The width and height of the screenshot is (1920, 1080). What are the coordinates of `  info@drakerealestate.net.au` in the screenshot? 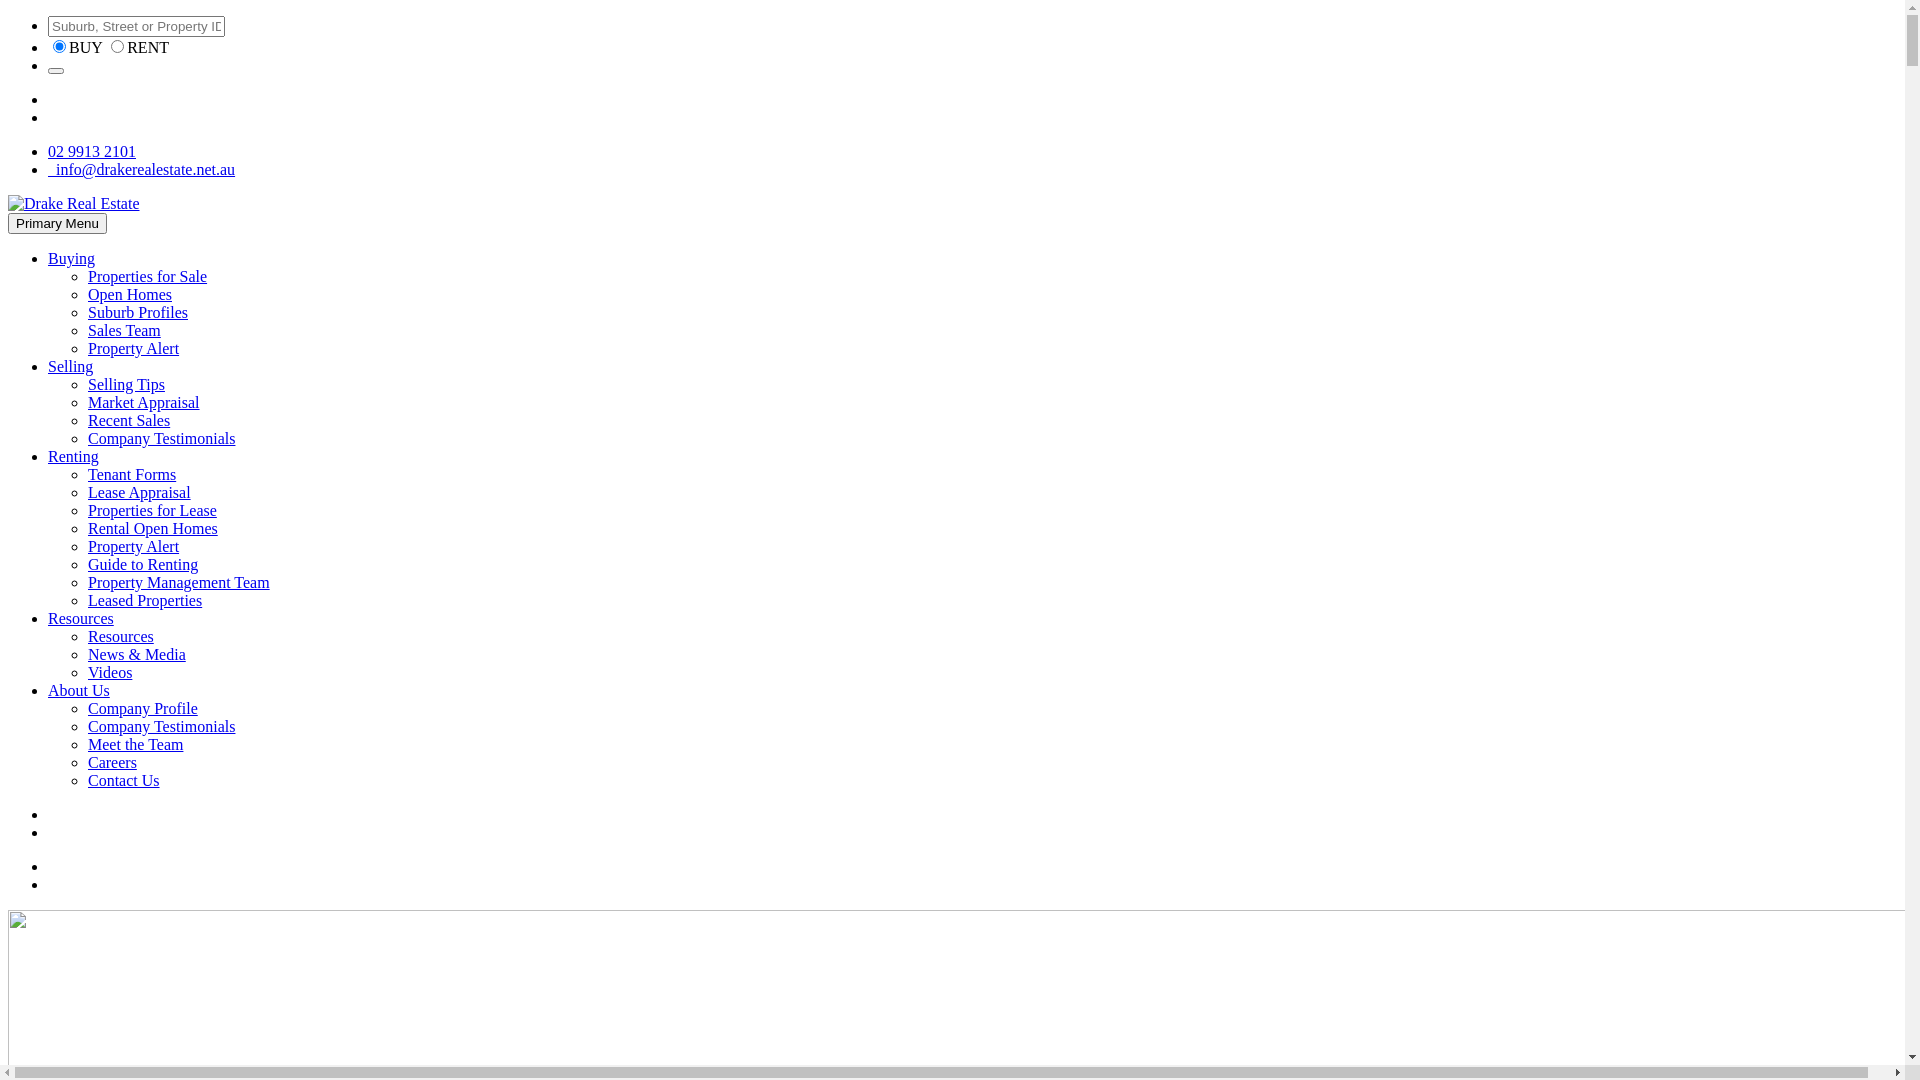 It's located at (142, 170).